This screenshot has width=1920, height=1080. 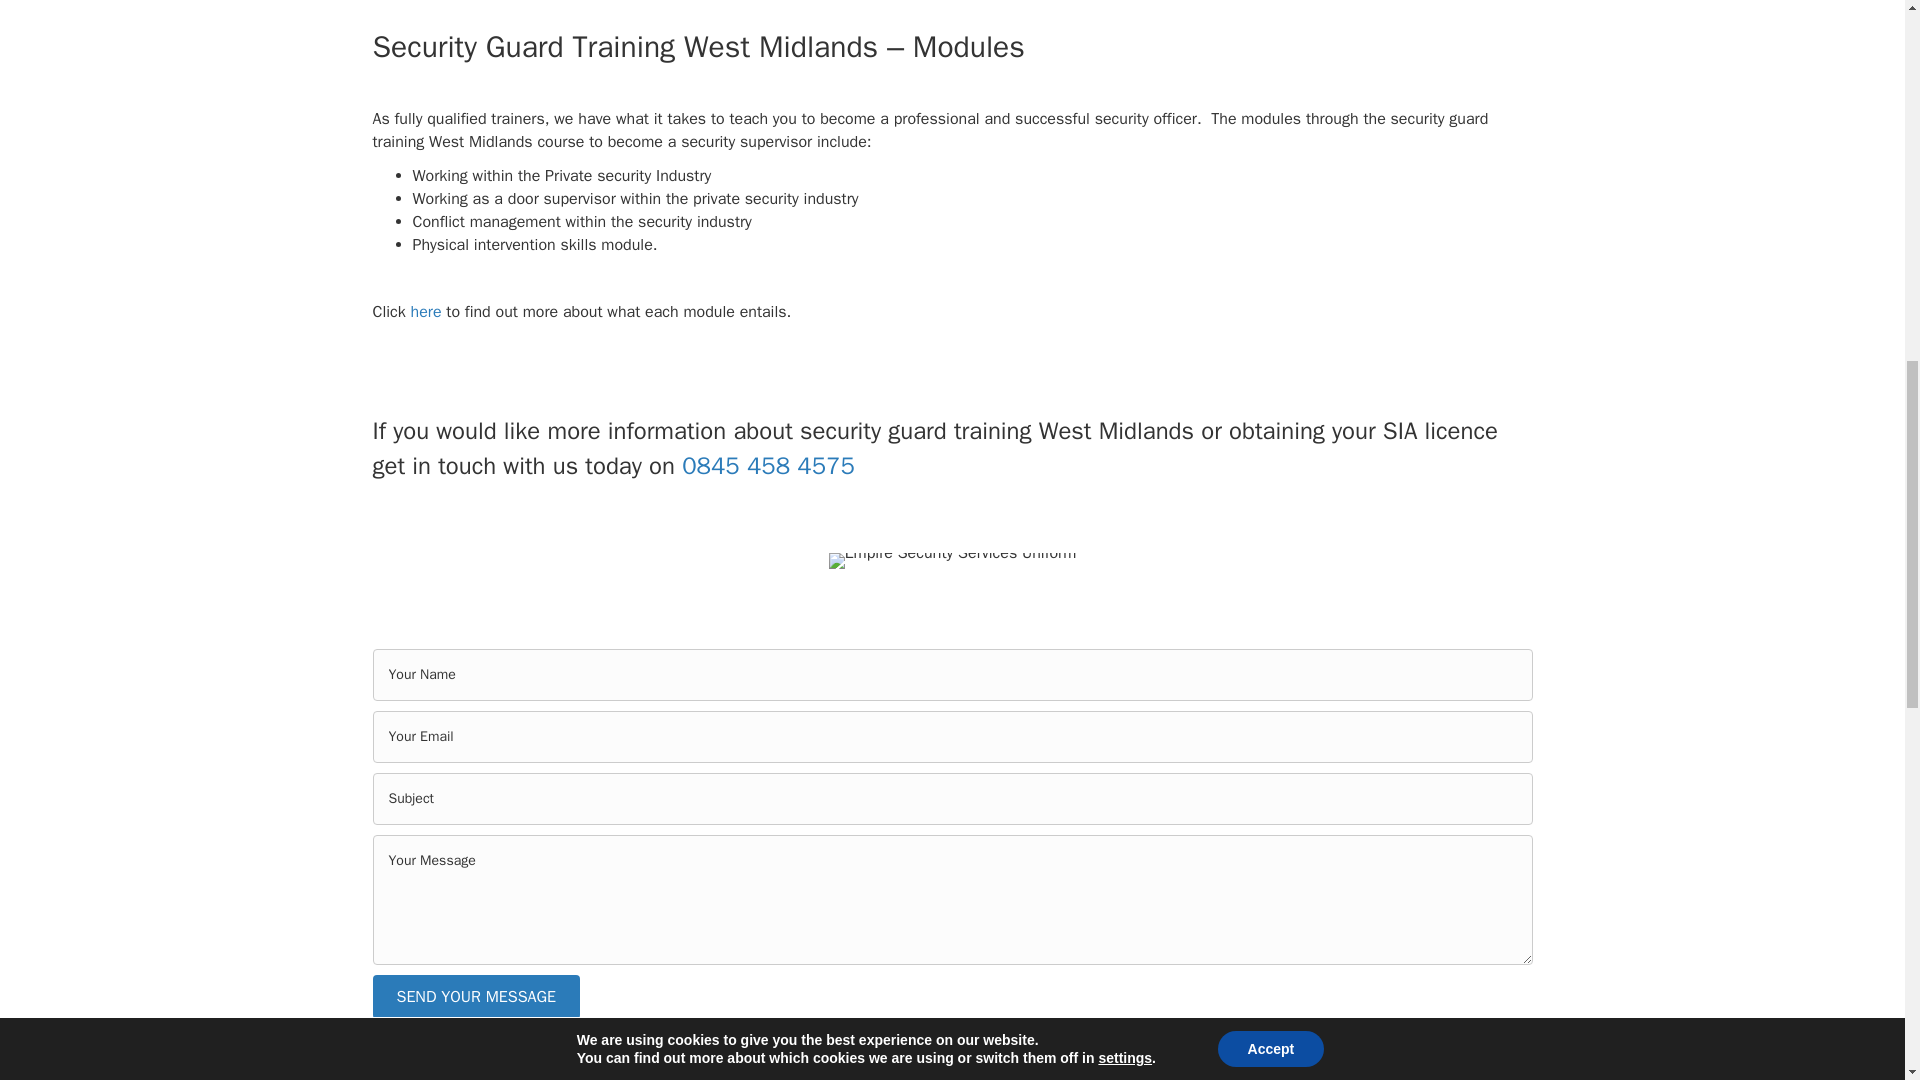 I want to click on 0845 458 4575, so click(x=768, y=466).